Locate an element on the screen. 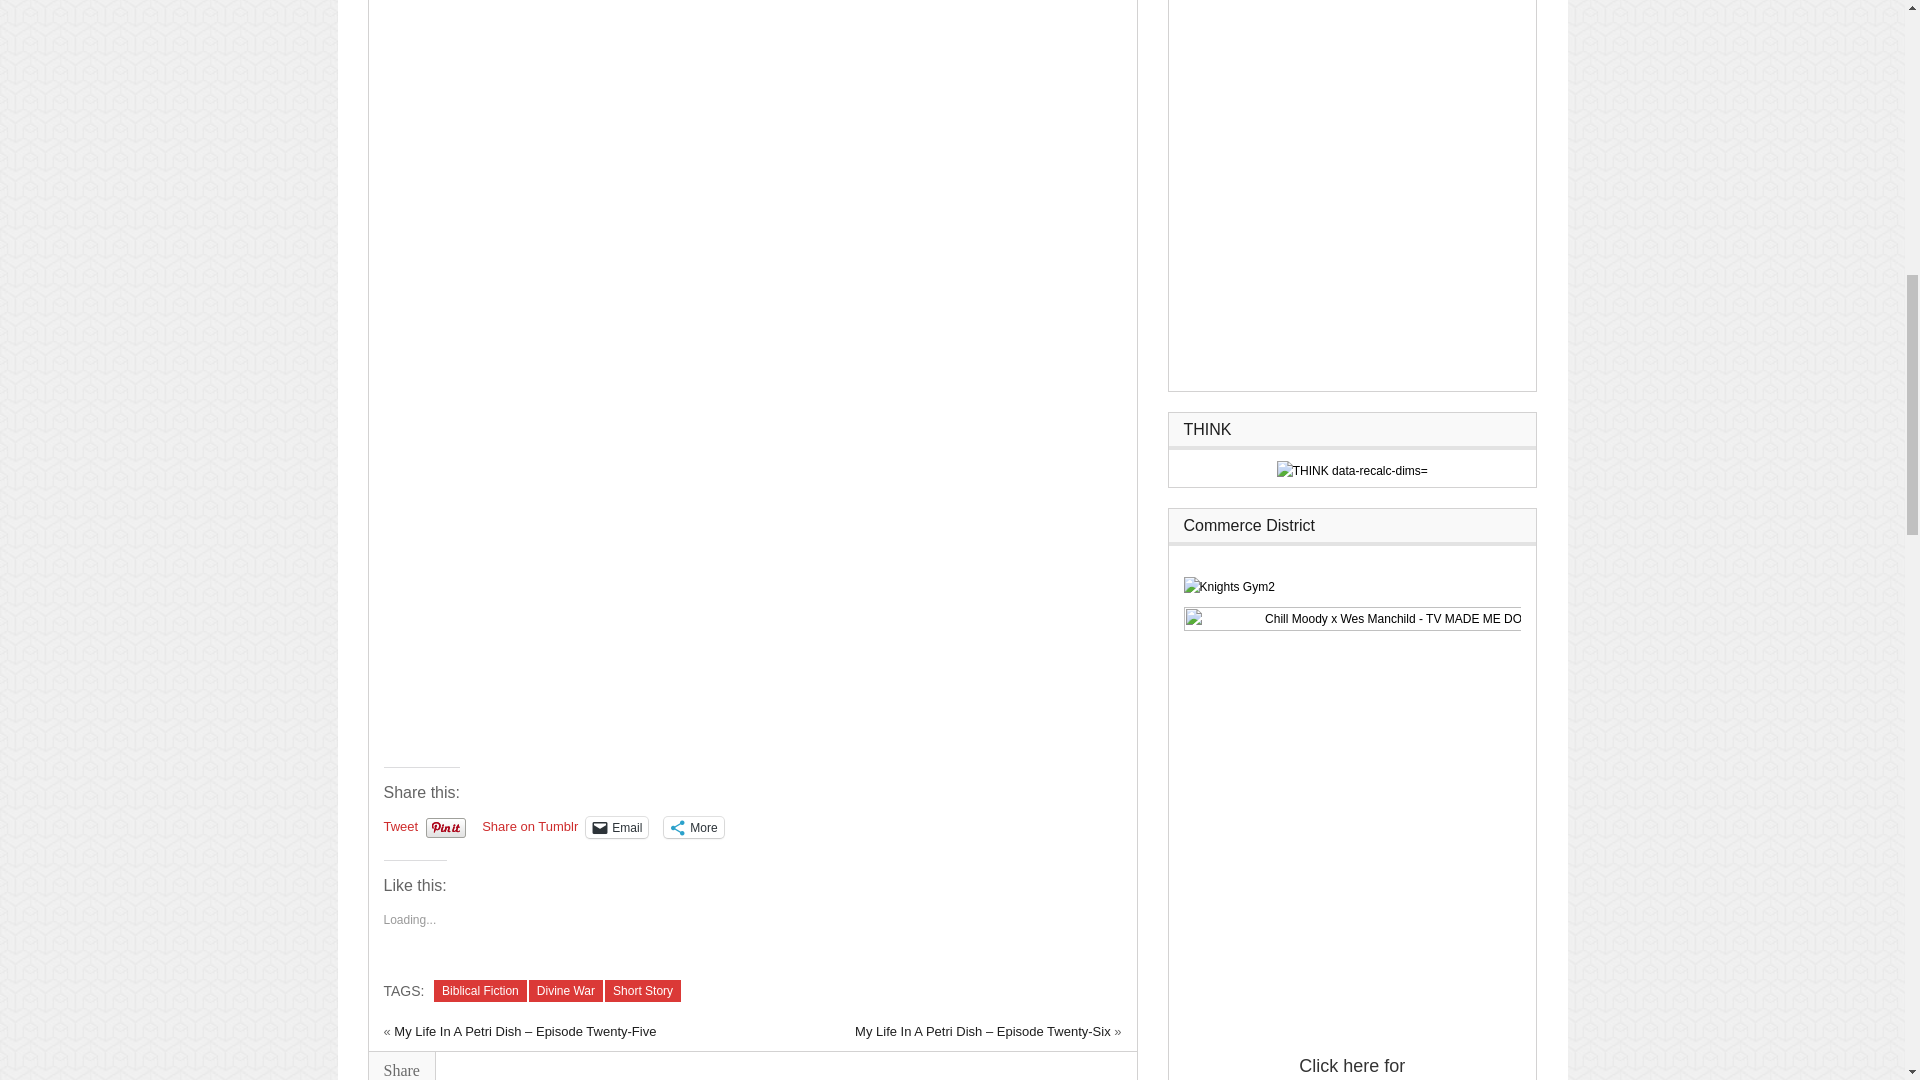 The image size is (1920, 1080). Share on Tumblr is located at coordinates (529, 825).